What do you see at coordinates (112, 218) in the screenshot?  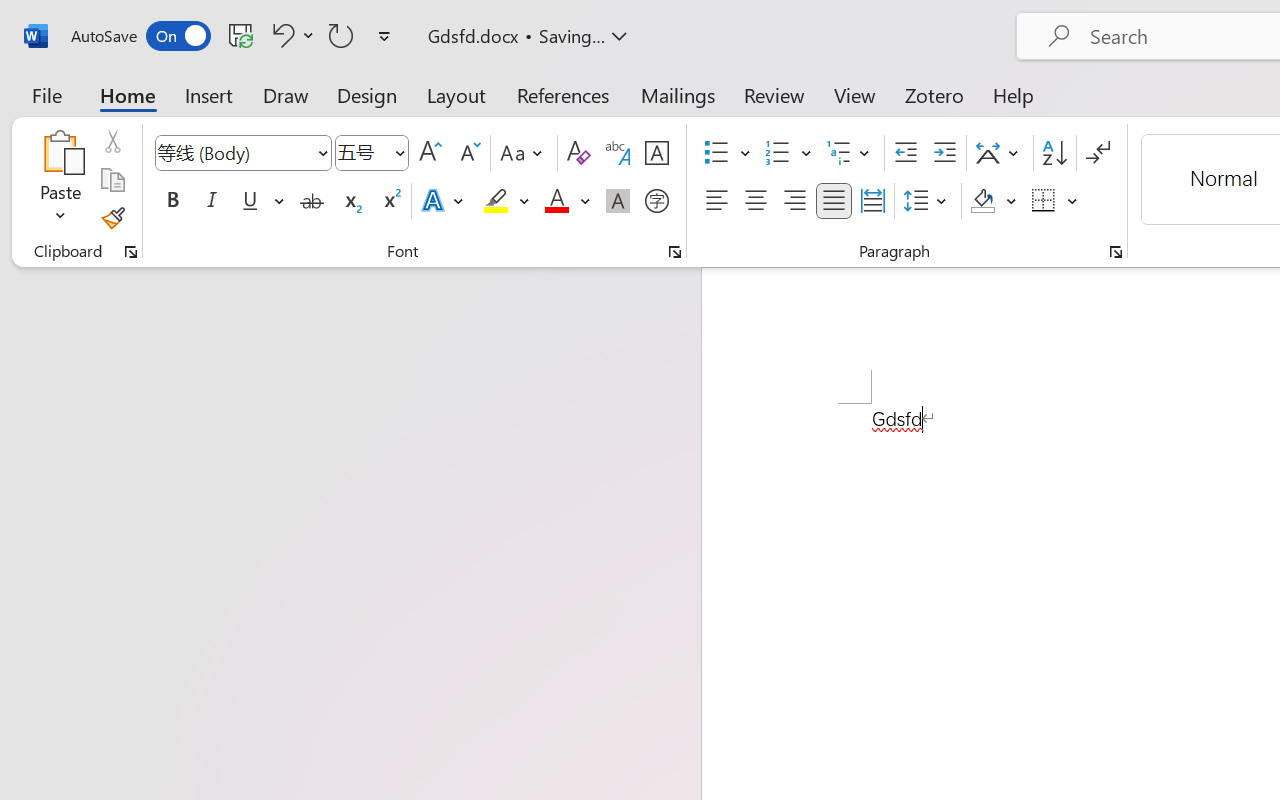 I see `Format Painter` at bounding box center [112, 218].